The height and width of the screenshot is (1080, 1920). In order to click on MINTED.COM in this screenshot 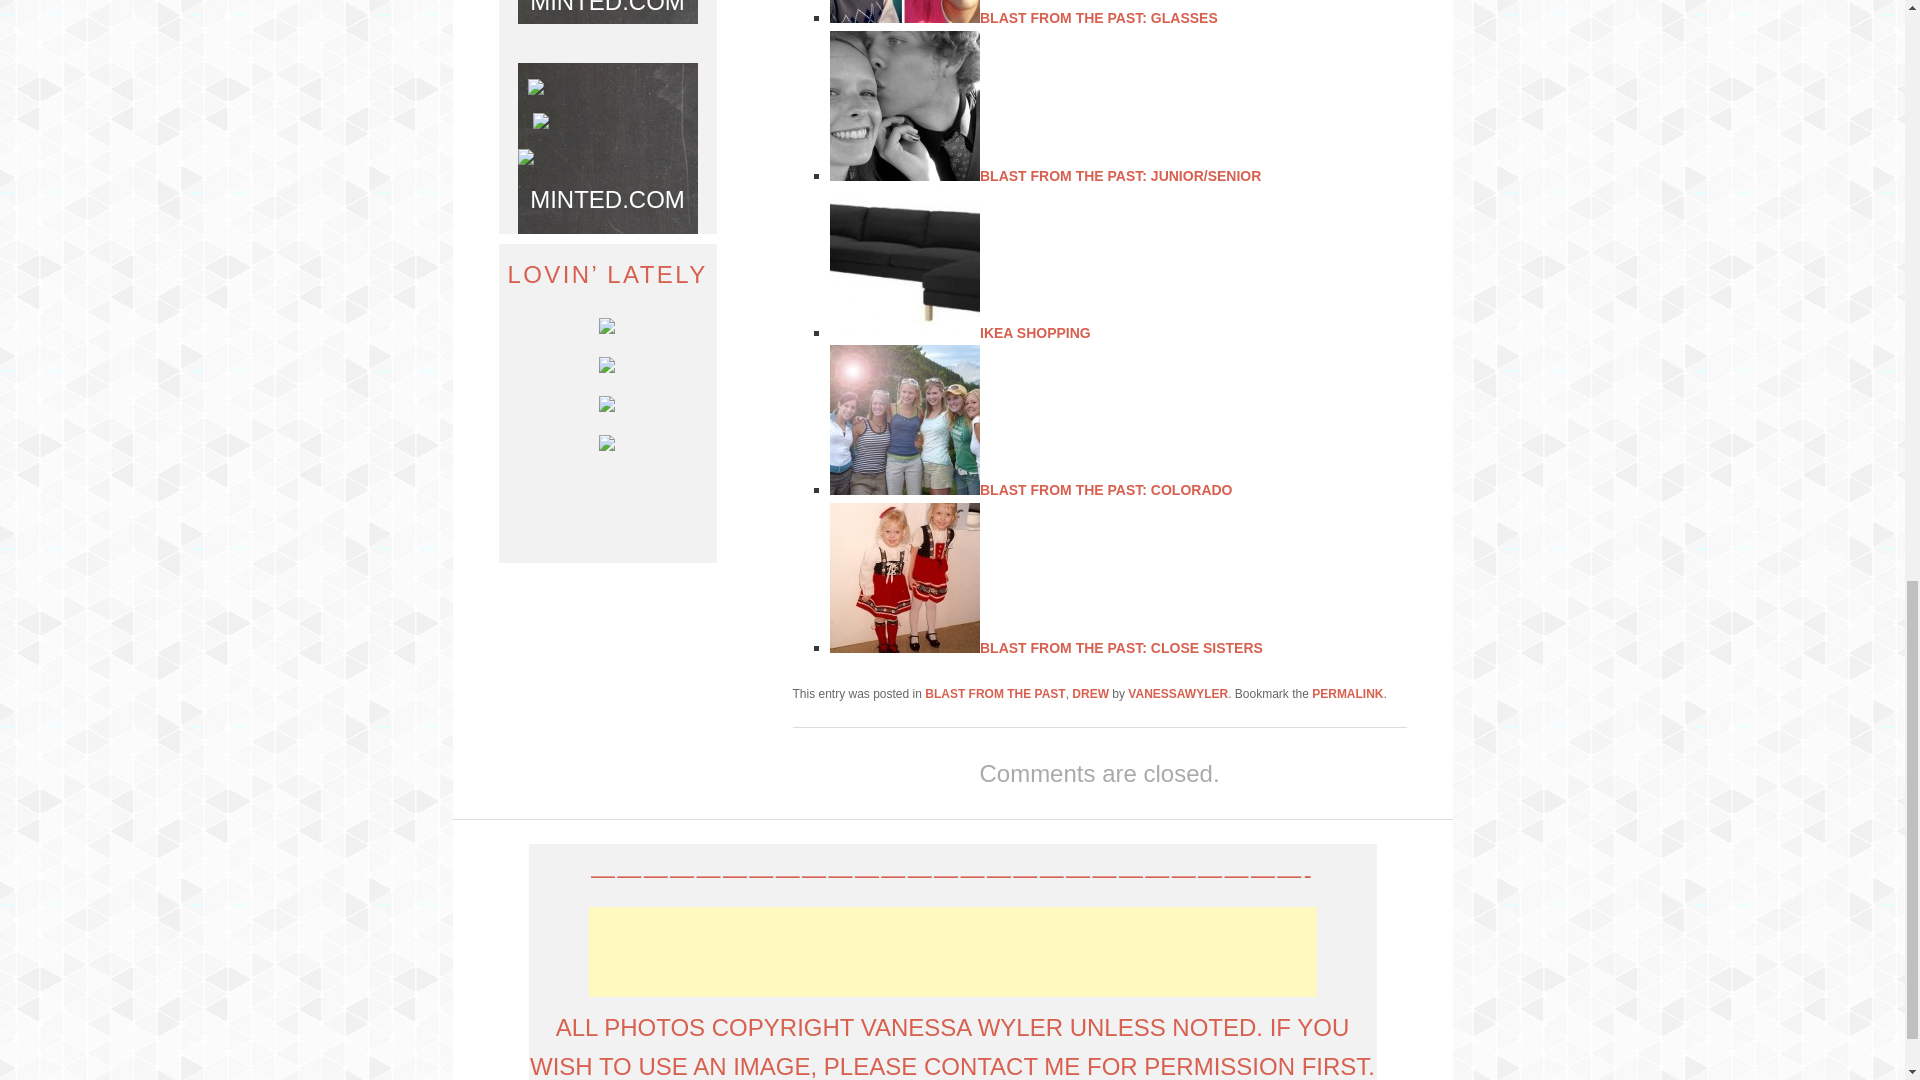, I will do `click(607, 8)`.